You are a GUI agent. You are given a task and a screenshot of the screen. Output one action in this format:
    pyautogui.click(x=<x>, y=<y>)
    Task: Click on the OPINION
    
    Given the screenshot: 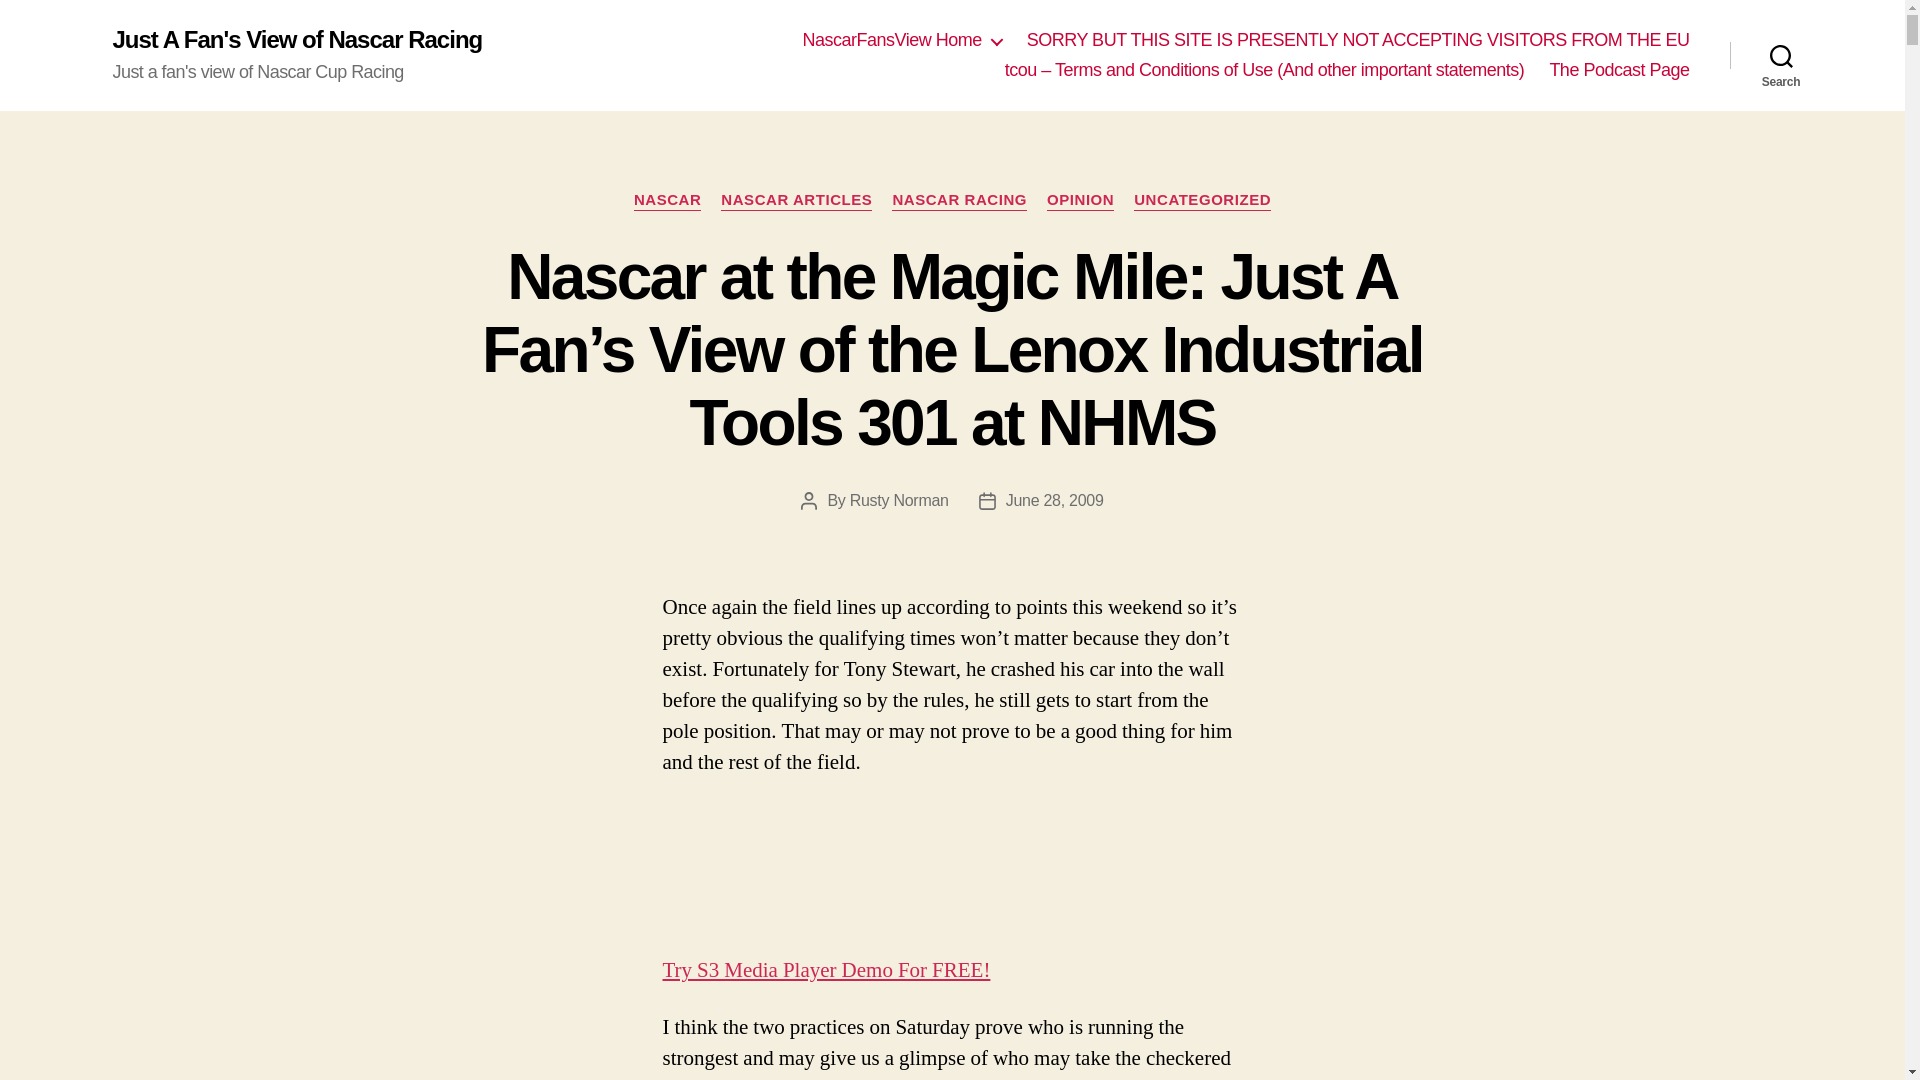 What is the action you would take?
    pyautogui.click(x=1080, y=200)
    